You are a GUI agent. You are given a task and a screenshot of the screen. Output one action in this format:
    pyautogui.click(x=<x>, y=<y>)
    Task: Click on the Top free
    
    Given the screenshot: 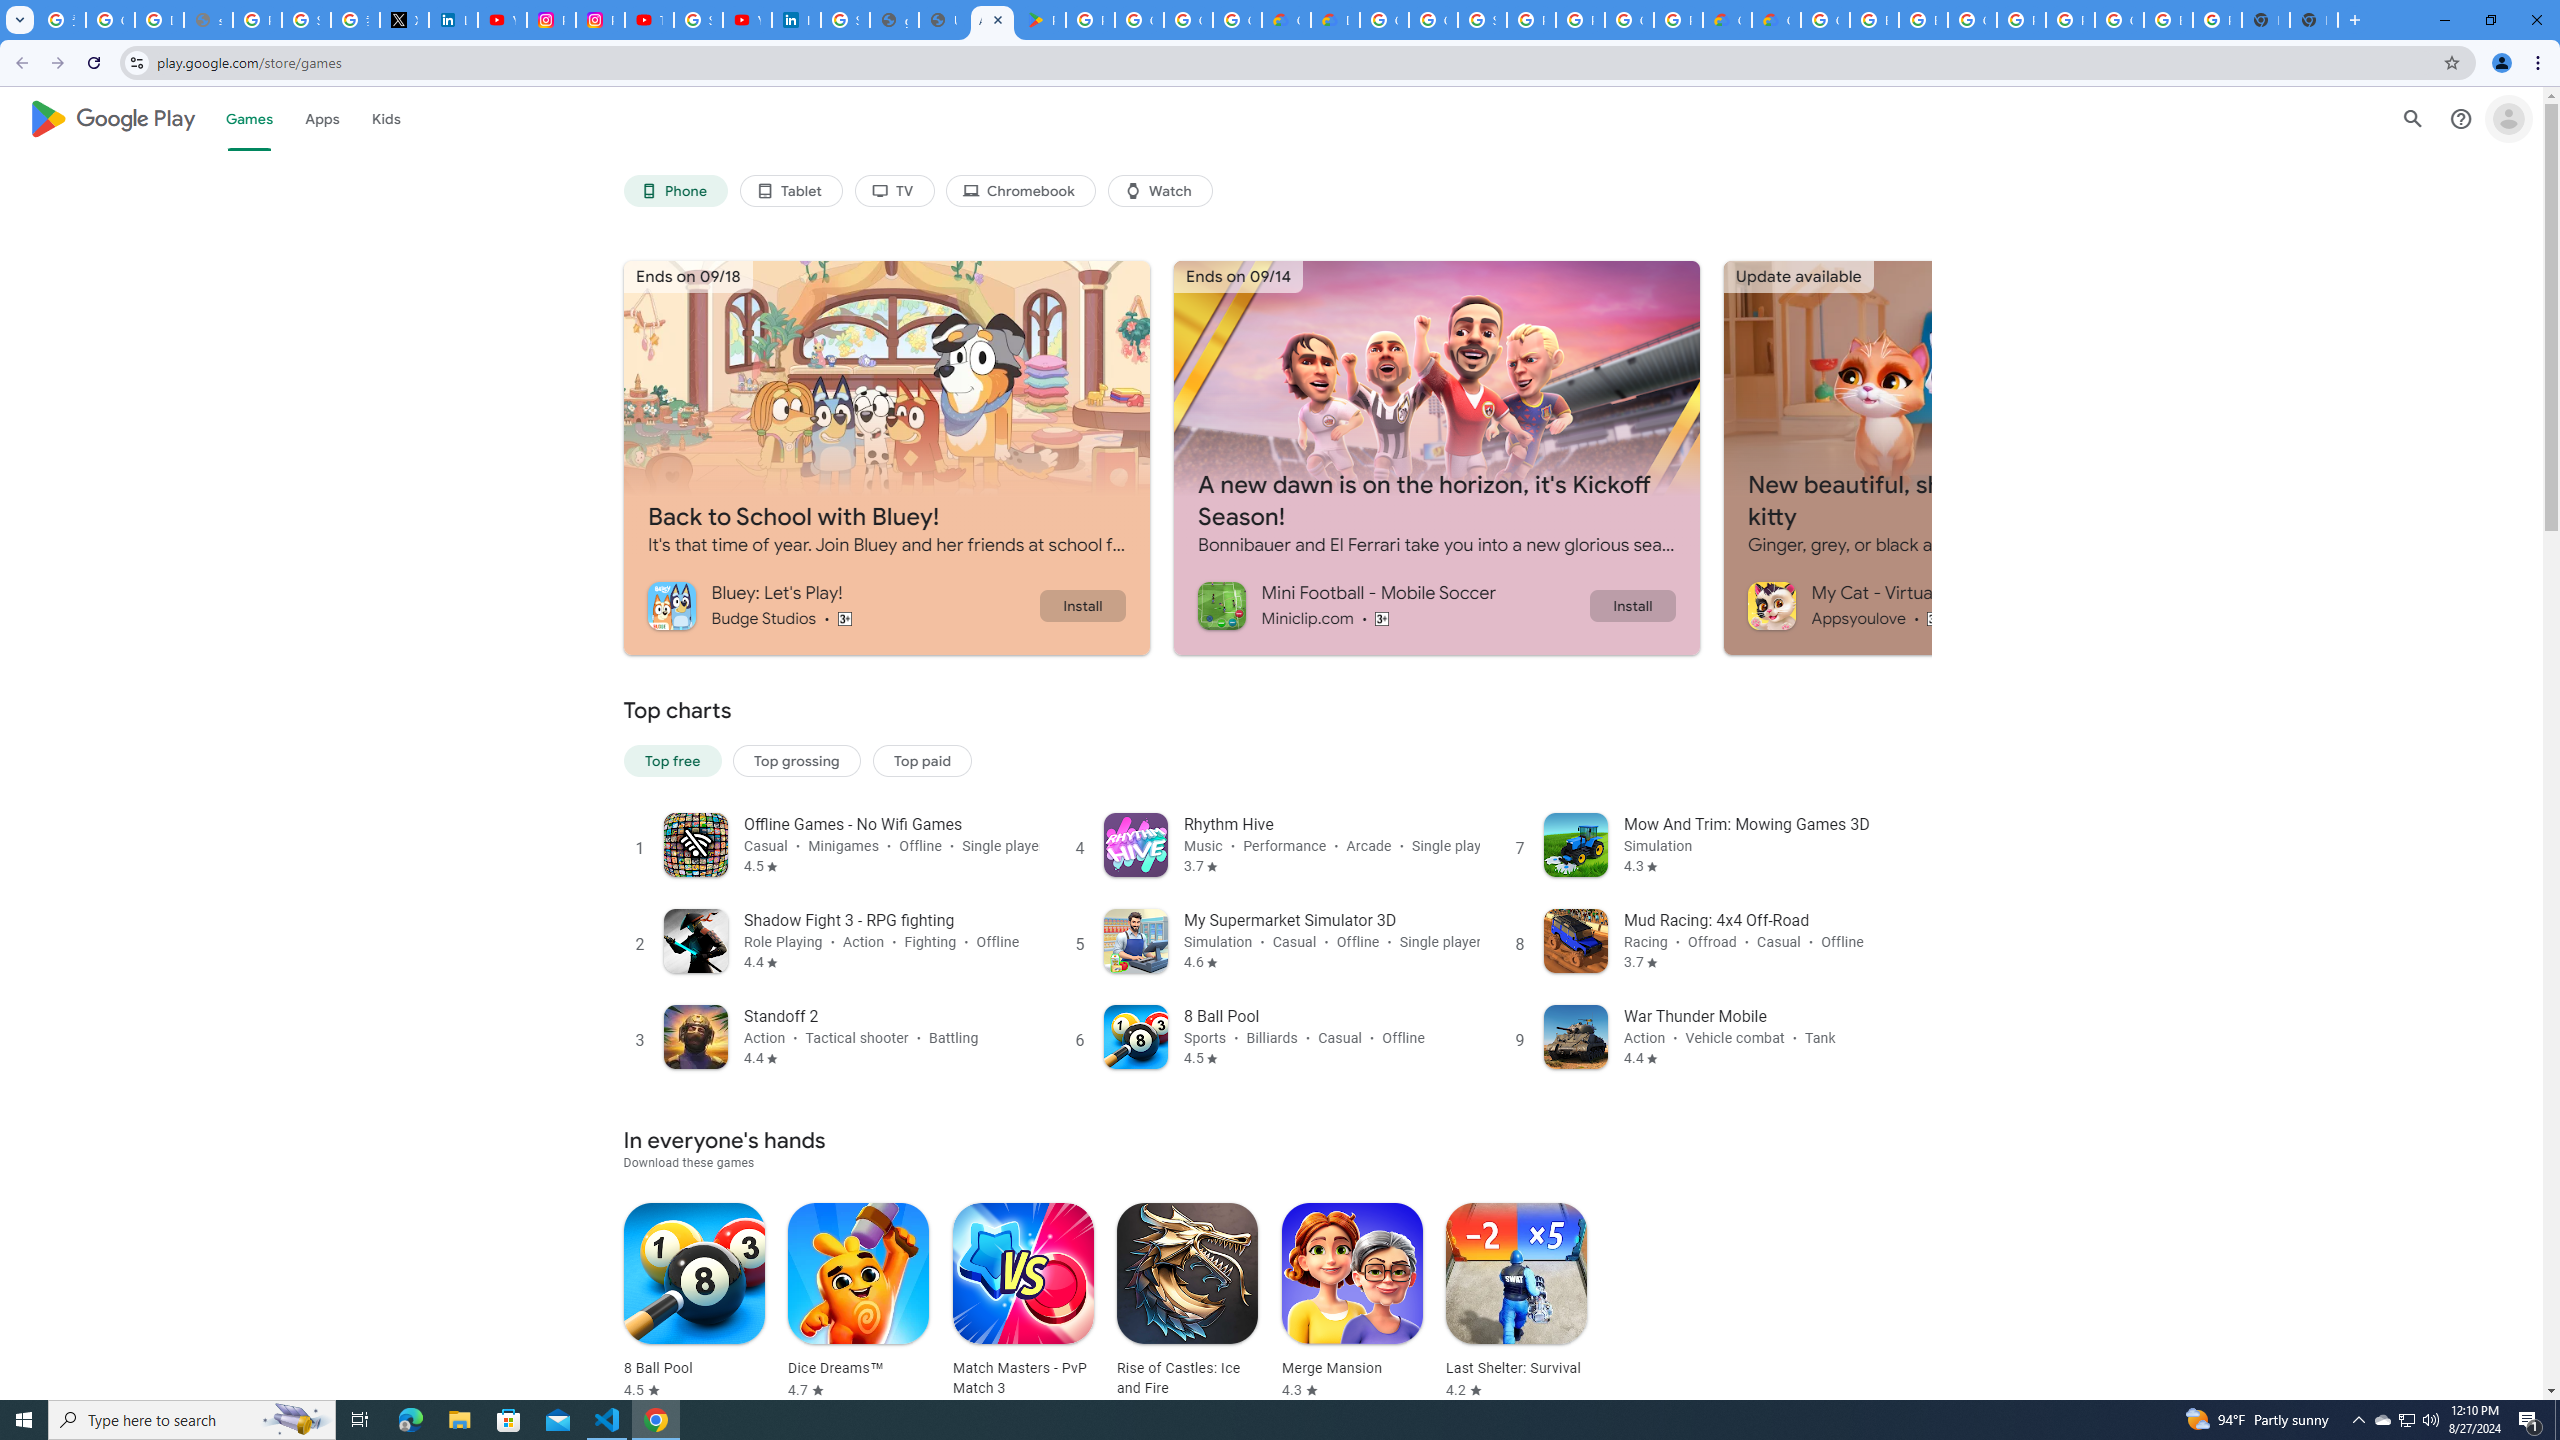 What is the action you would take?
    pyautogui.click(x=672, y=760)
    